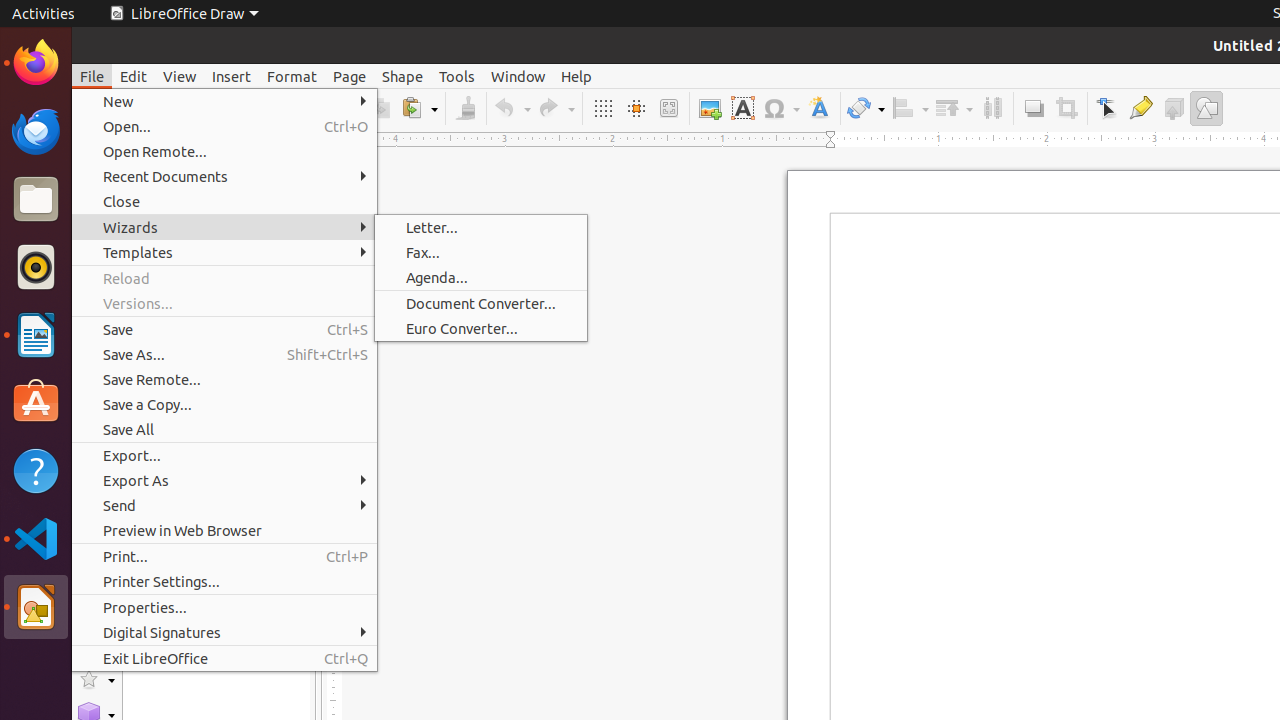 The width and height of the screenshot is (1280, 720). Describe the element at coordinates (402, 76) in the screenshot. I see `Shape` at that location.